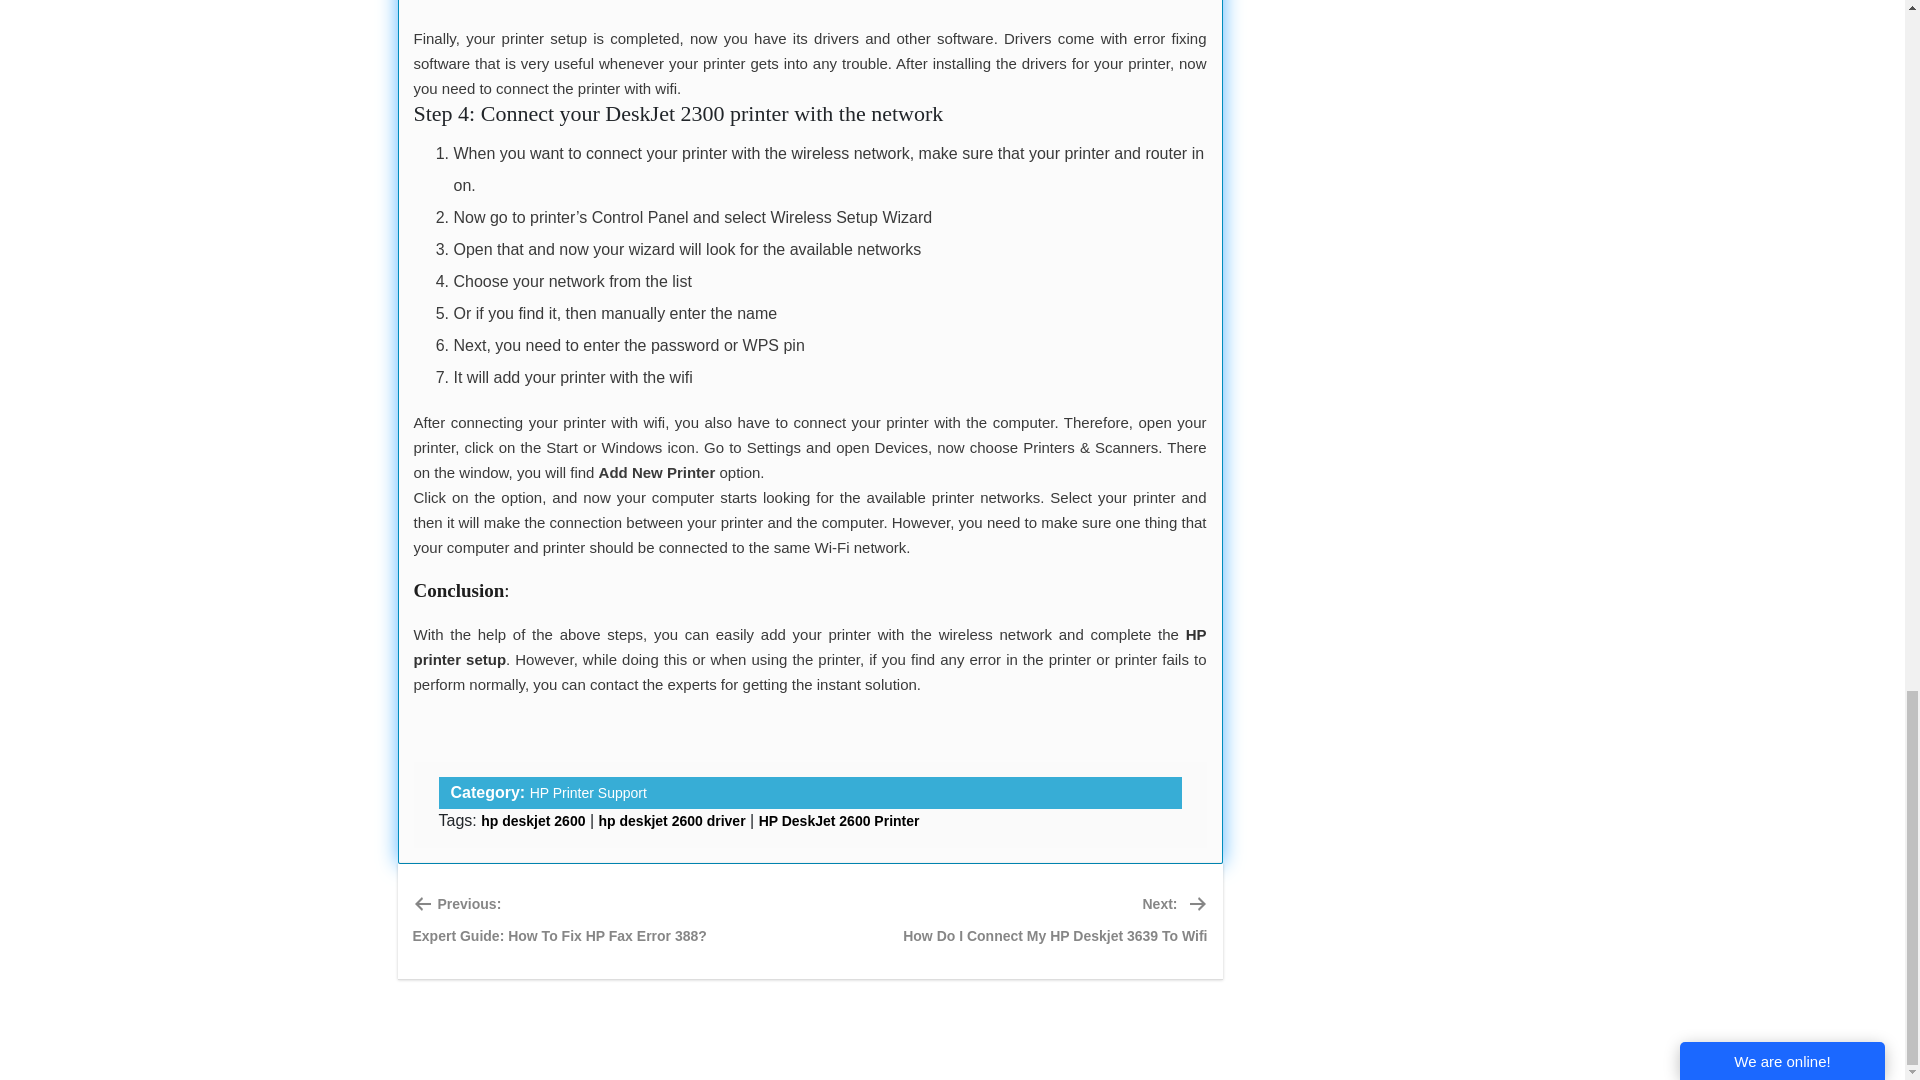  What do you see at coordinates (588, 793) in the screenshot?
I see `hp deskjet 2600` at bounding box center [588, 793].